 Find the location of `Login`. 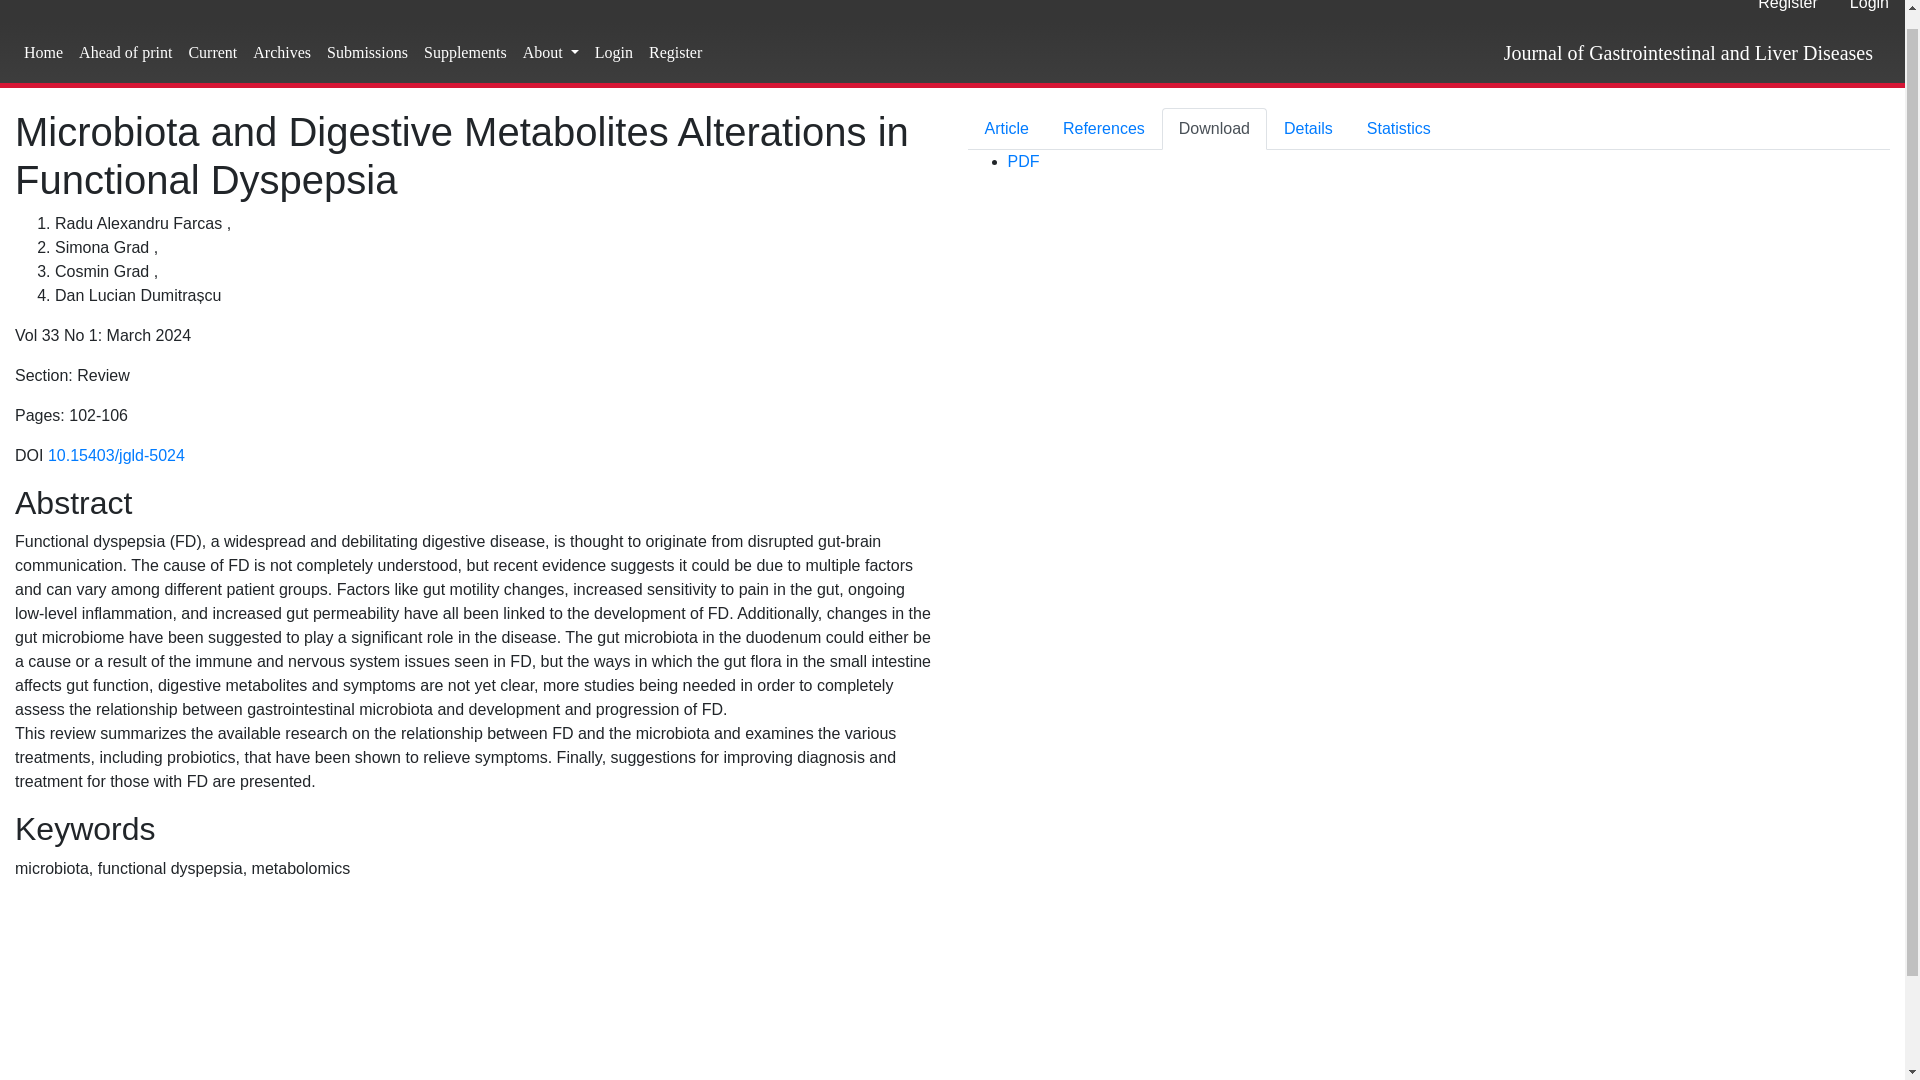

Login is located at coordinates (614, 53).